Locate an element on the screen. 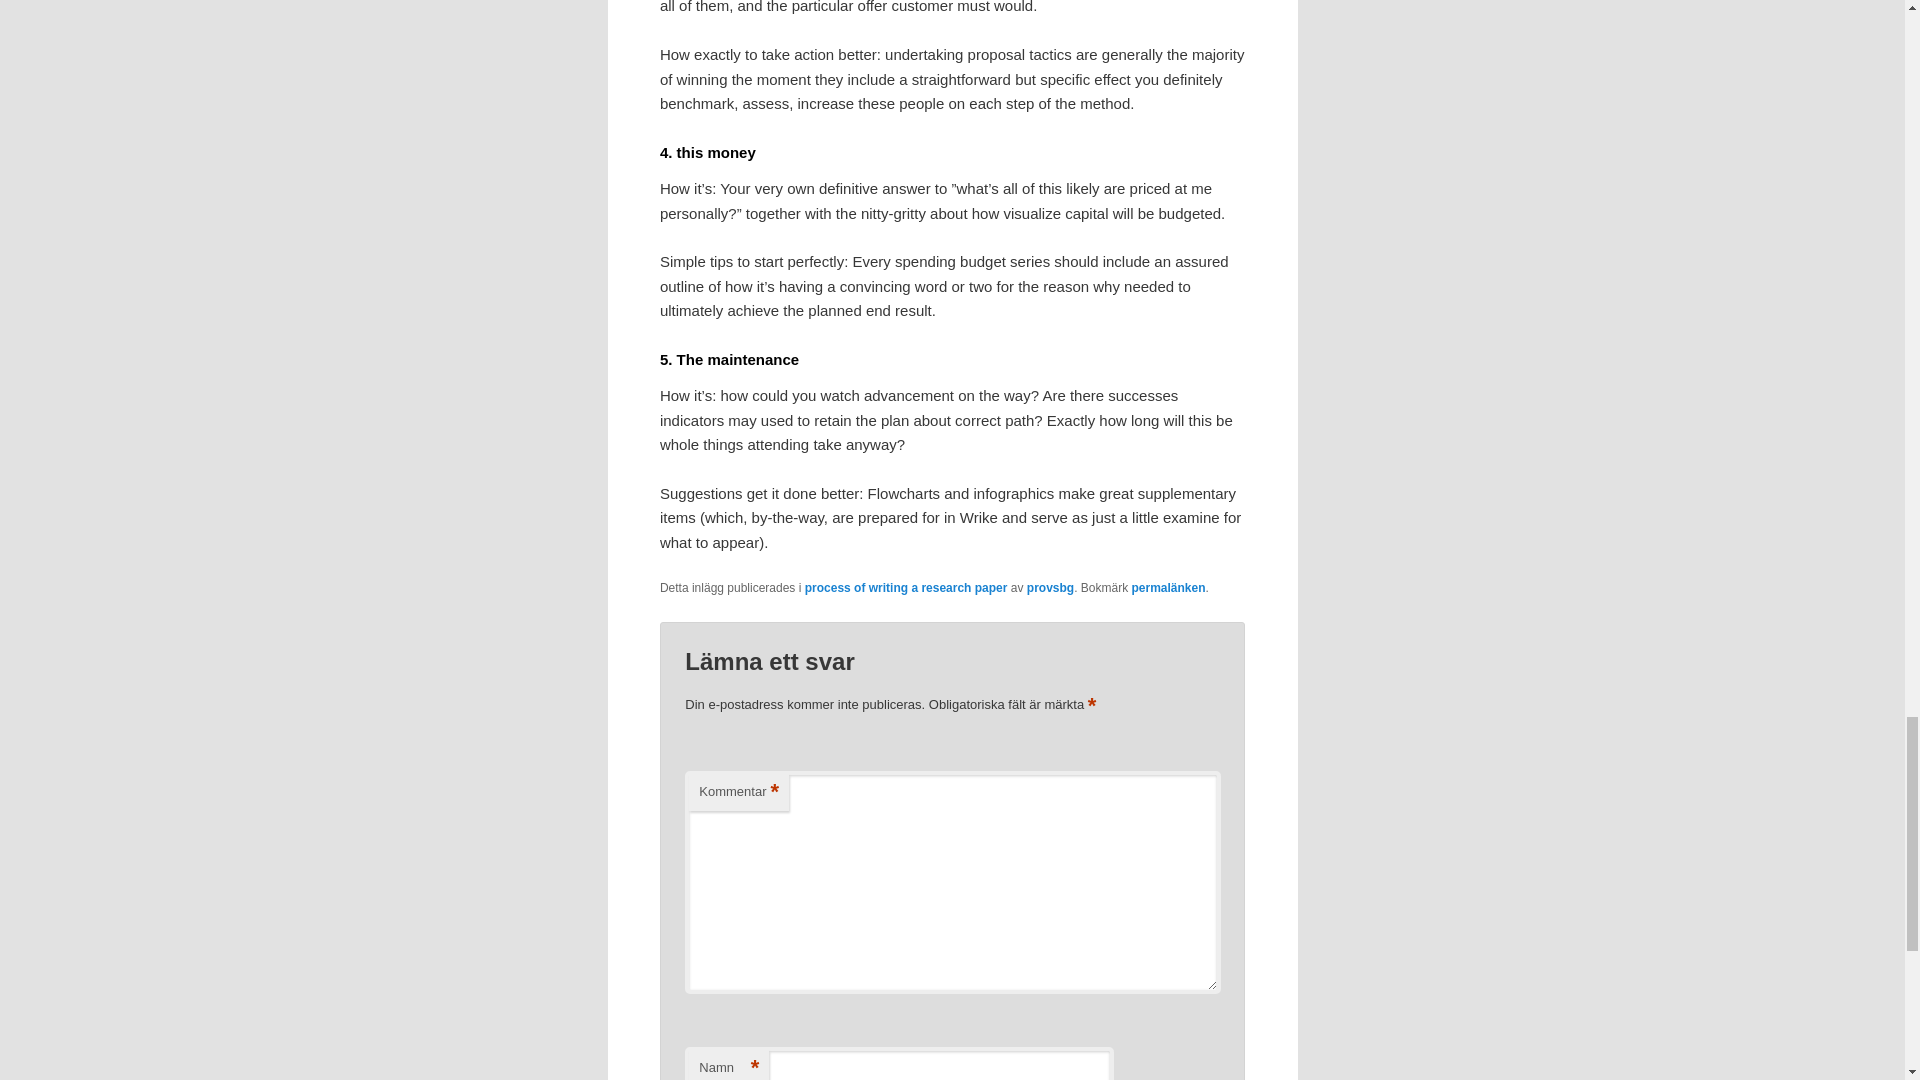  process of writing a research paper is located at coordinates (906, 588).